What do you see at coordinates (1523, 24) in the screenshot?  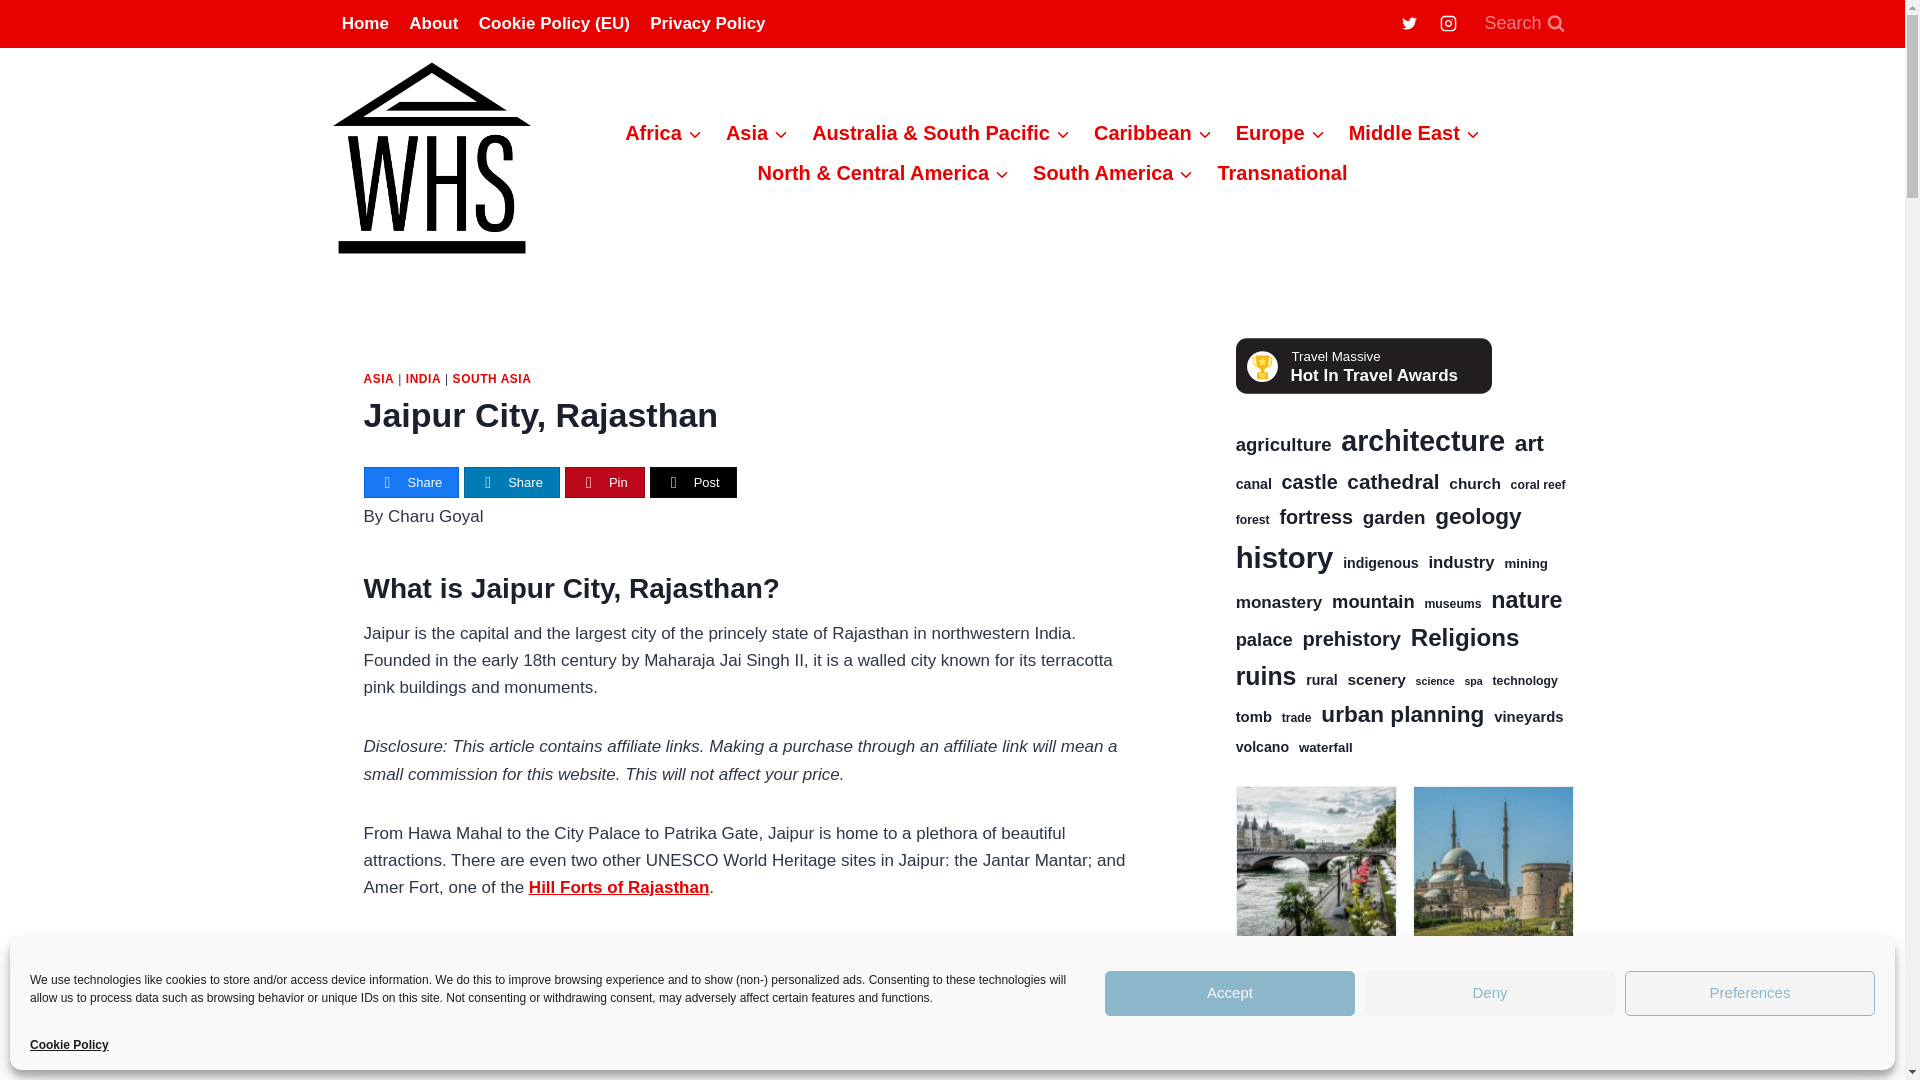 I see `Search` at bounding box center [1523, 24].